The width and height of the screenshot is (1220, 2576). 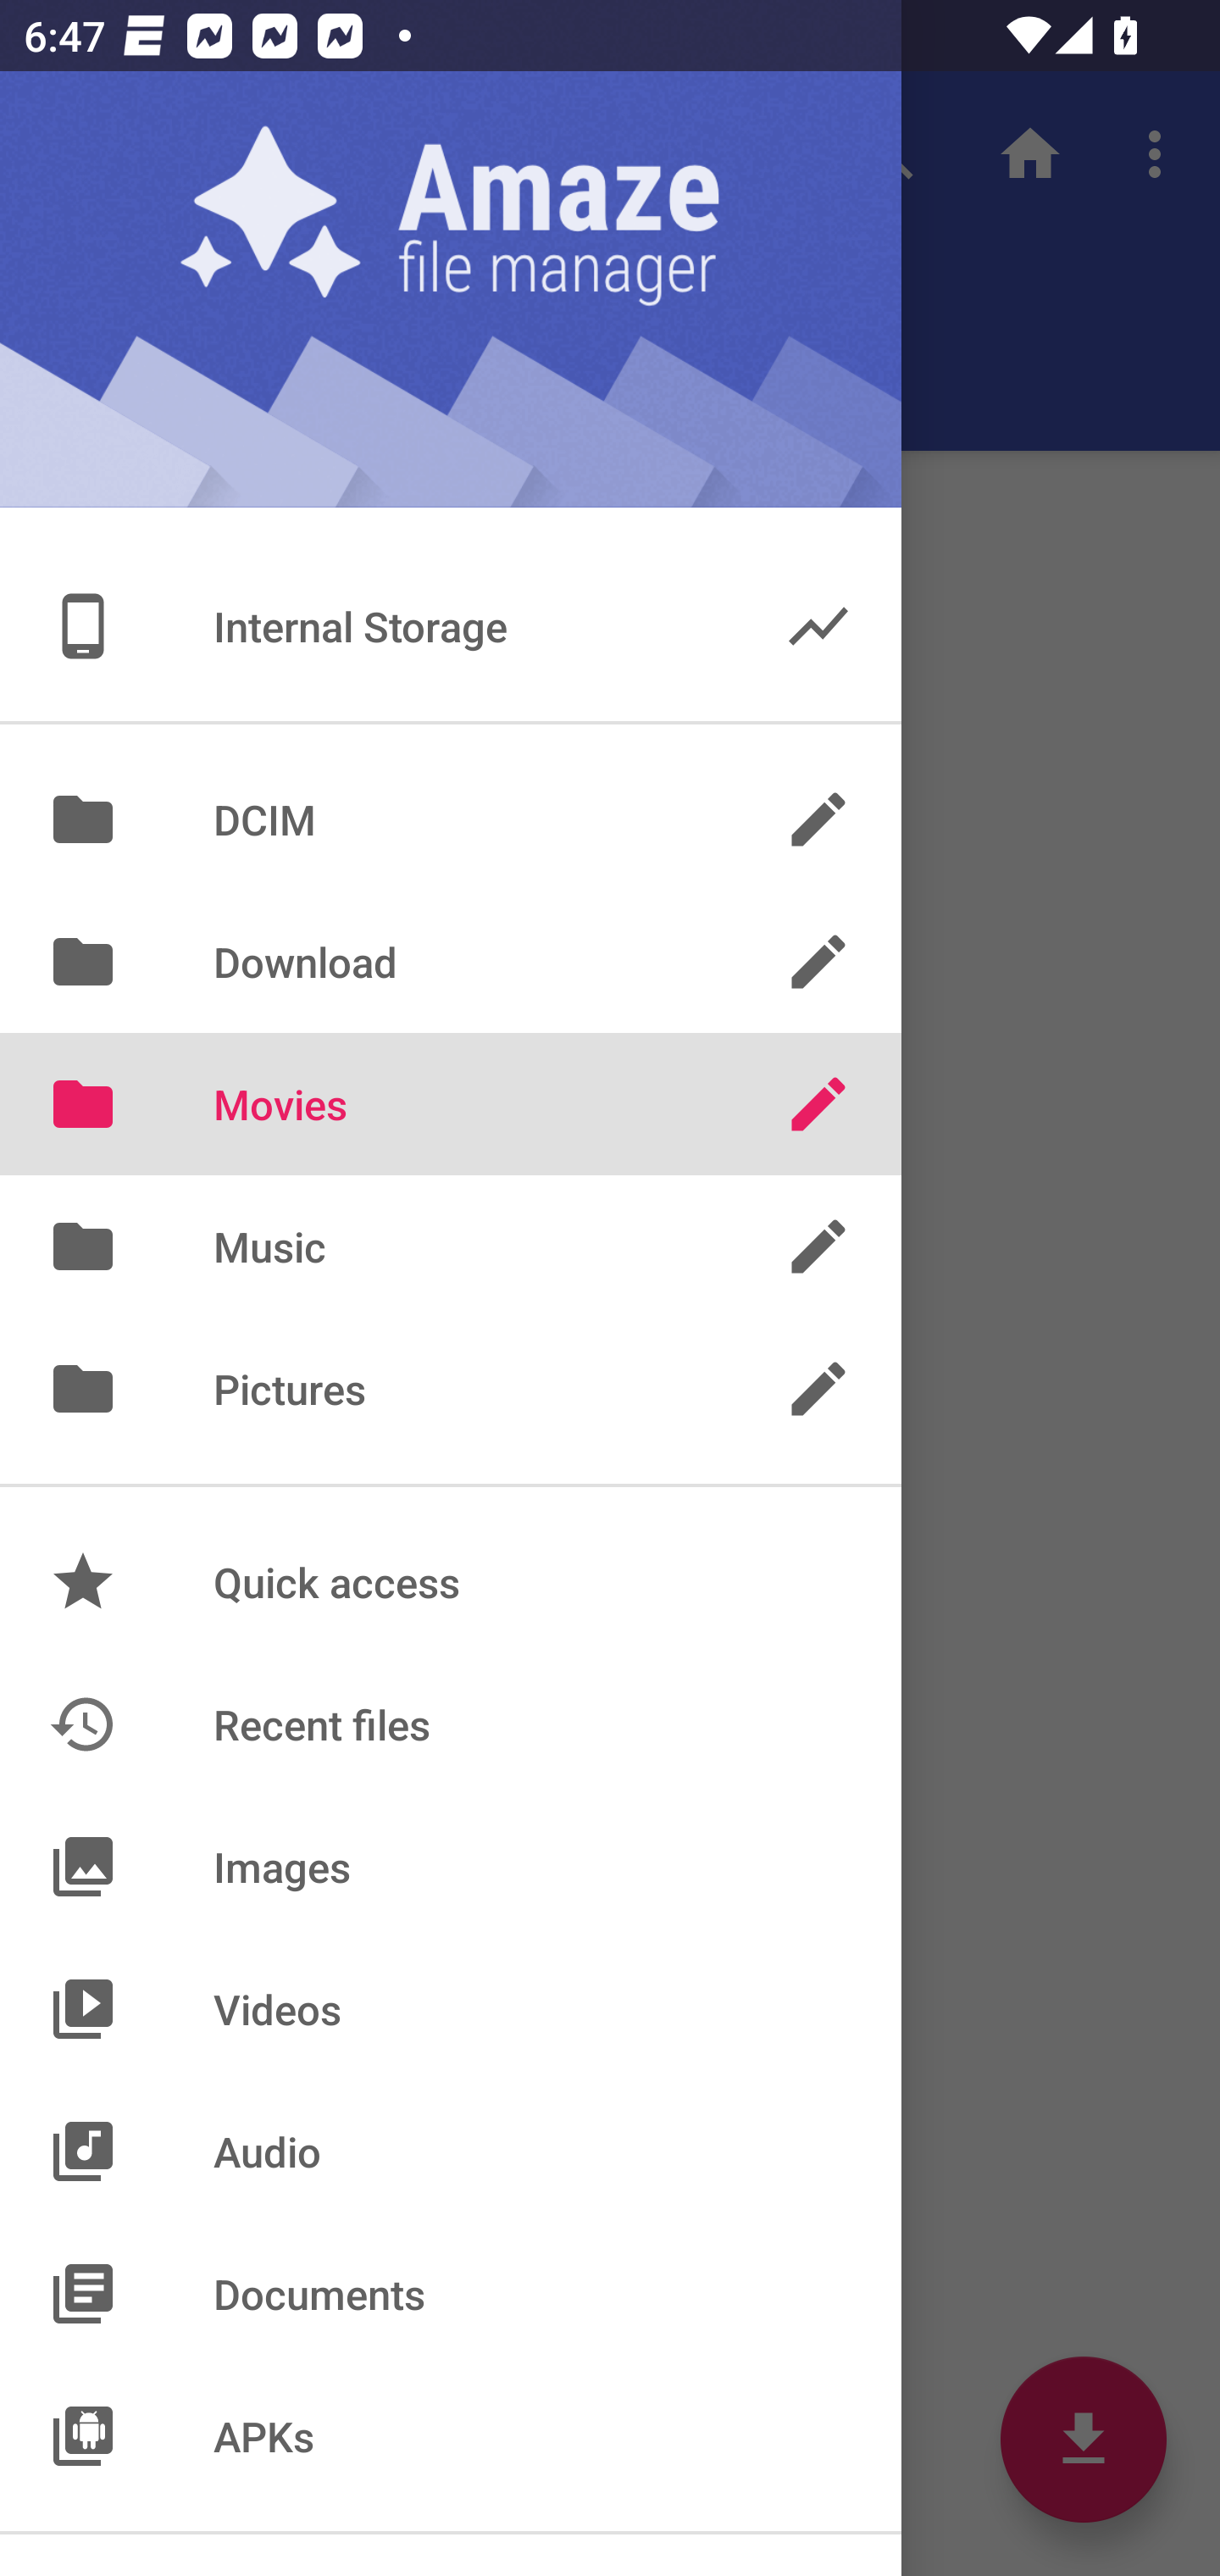 I want to click on Movies, so click(x=451, y=1103).